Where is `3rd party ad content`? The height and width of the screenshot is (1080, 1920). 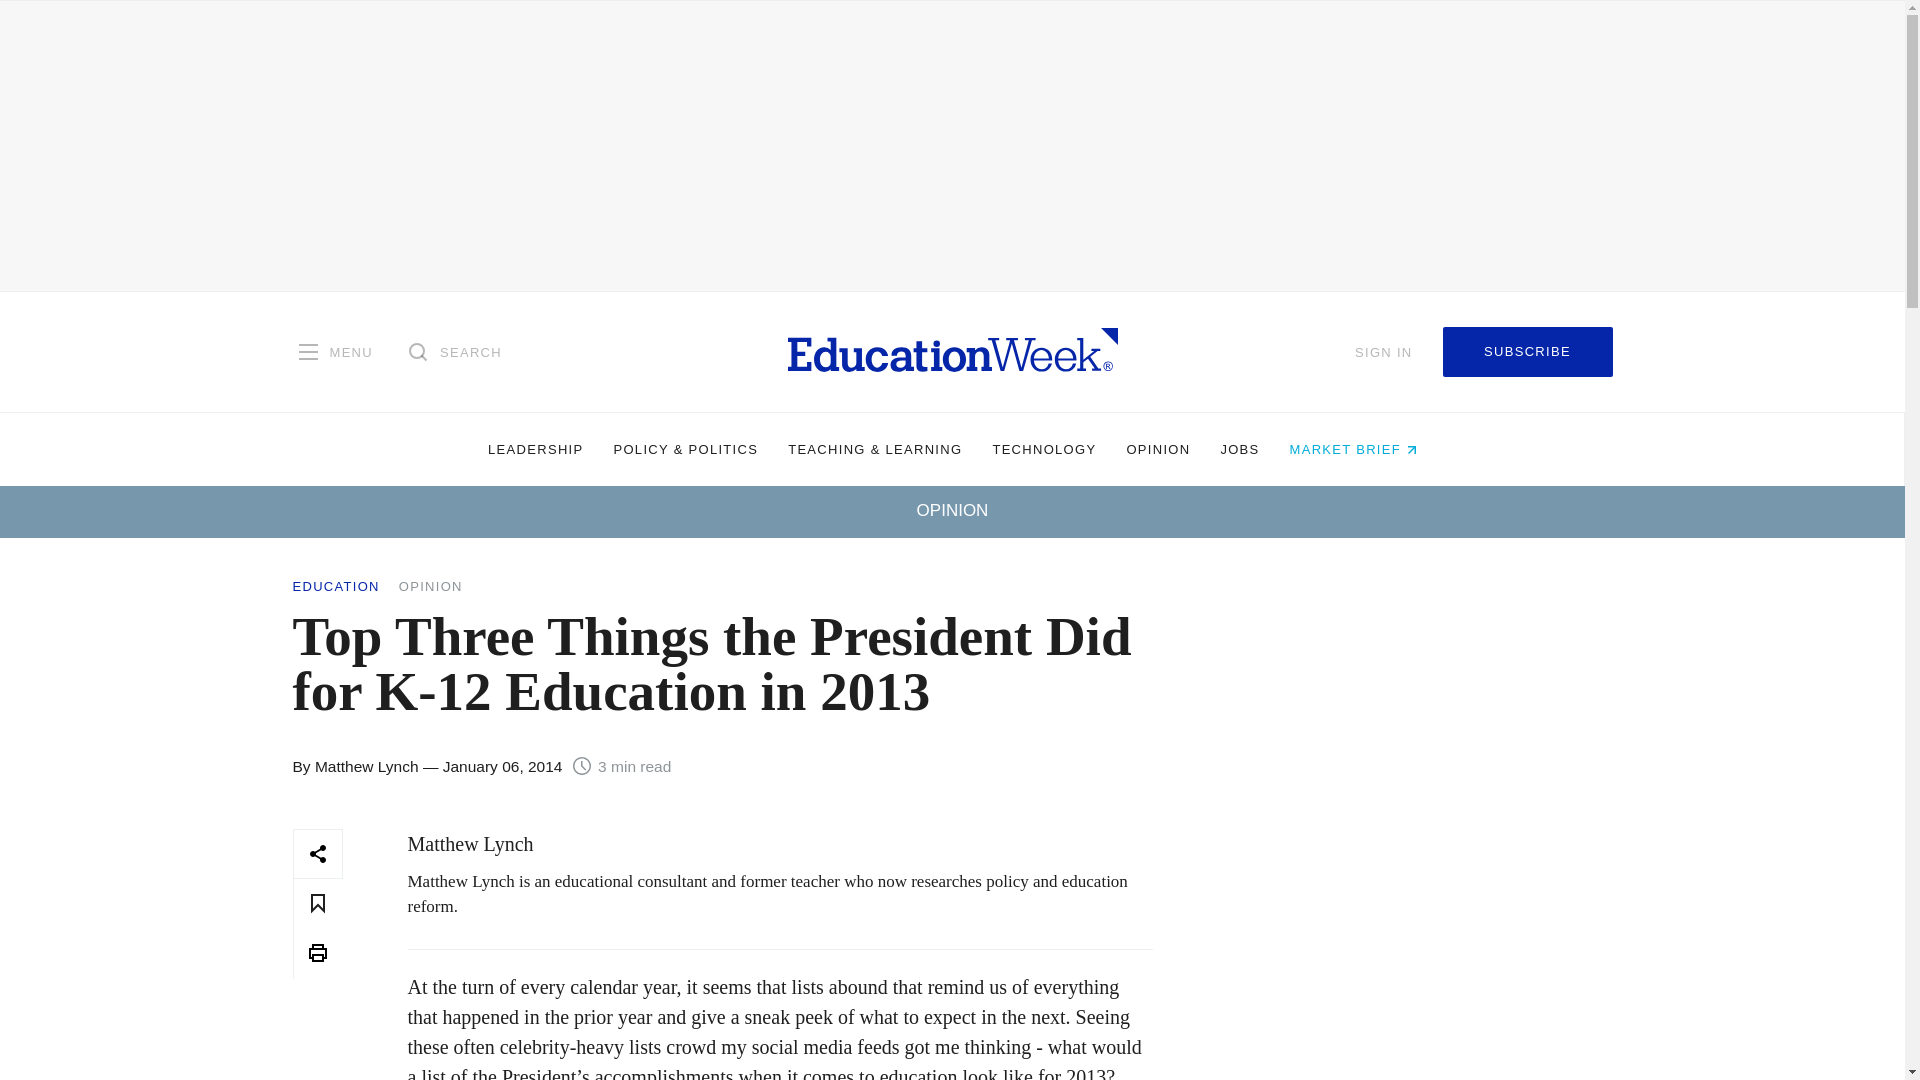
3rd party ad content is located at coordinates (1412, 954).